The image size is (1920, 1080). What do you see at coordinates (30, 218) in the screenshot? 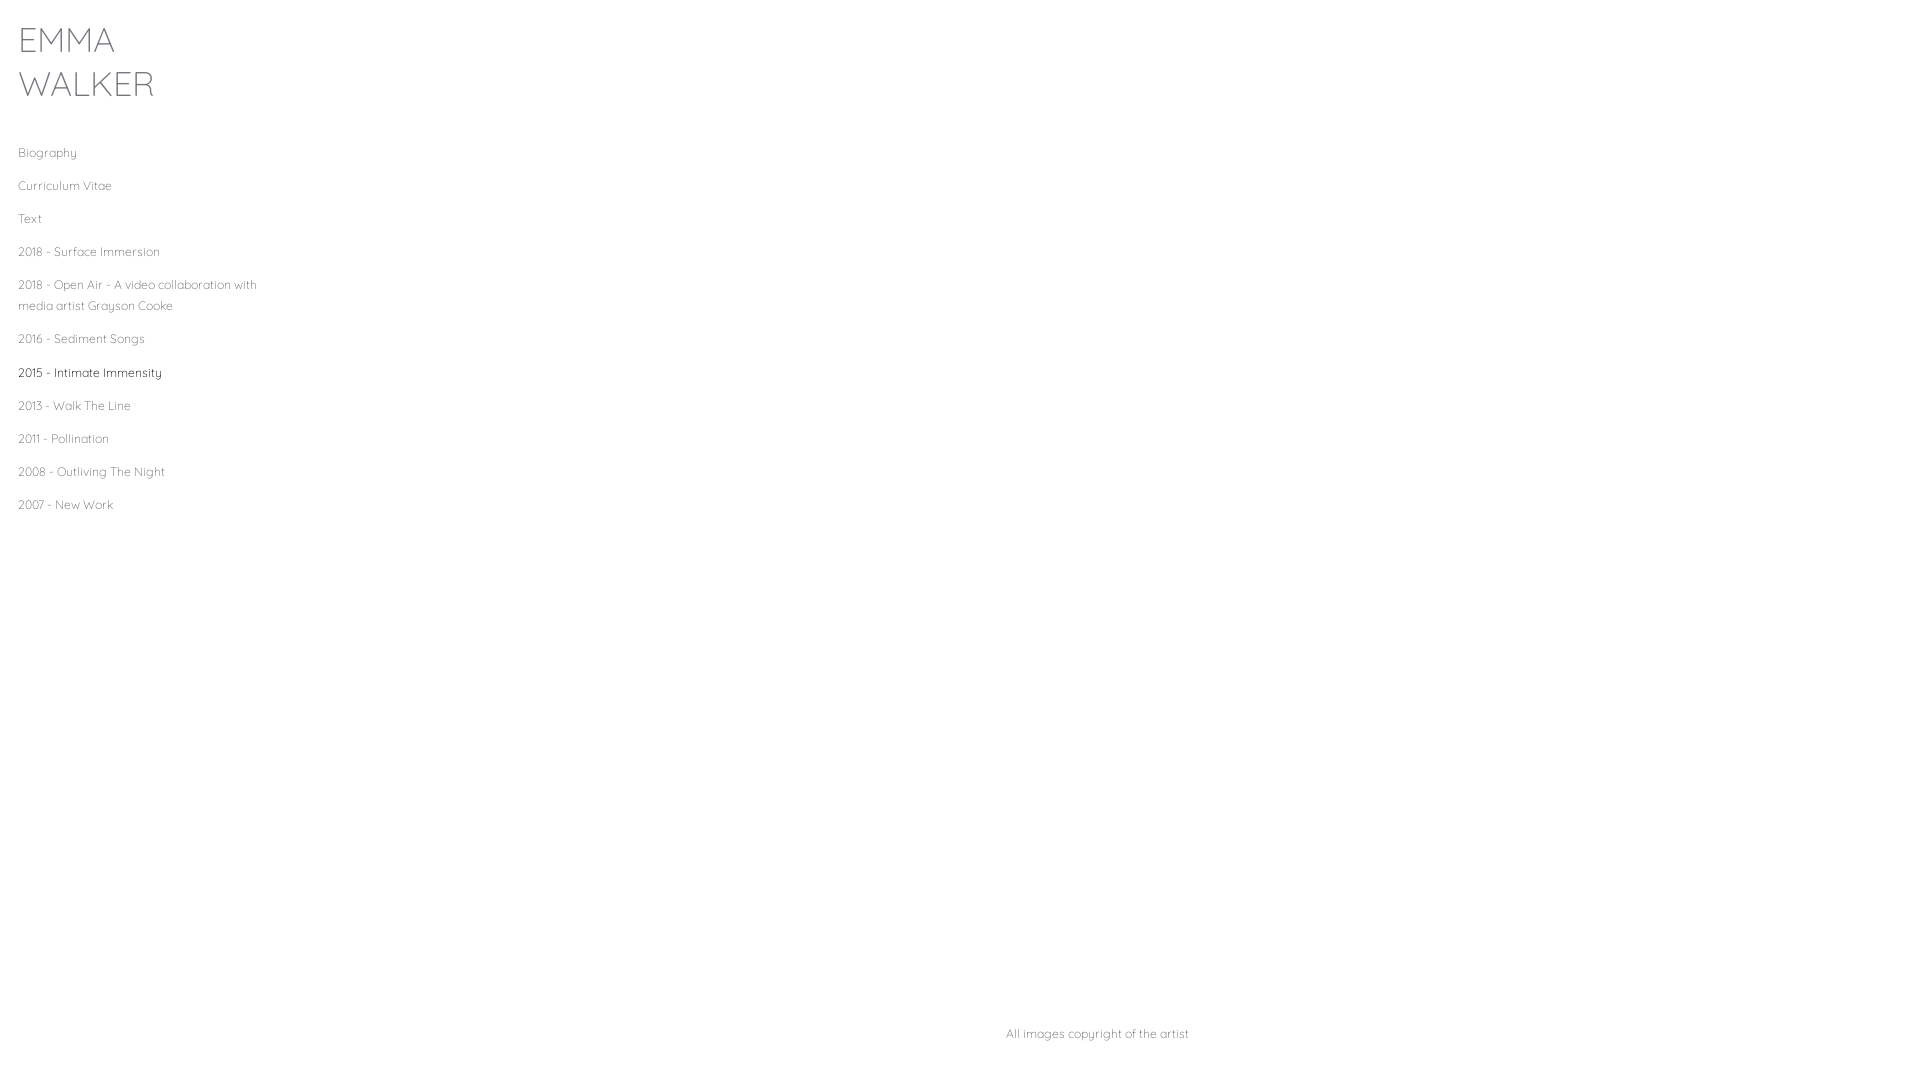
I see `Text` at bounding box center [30, 218].